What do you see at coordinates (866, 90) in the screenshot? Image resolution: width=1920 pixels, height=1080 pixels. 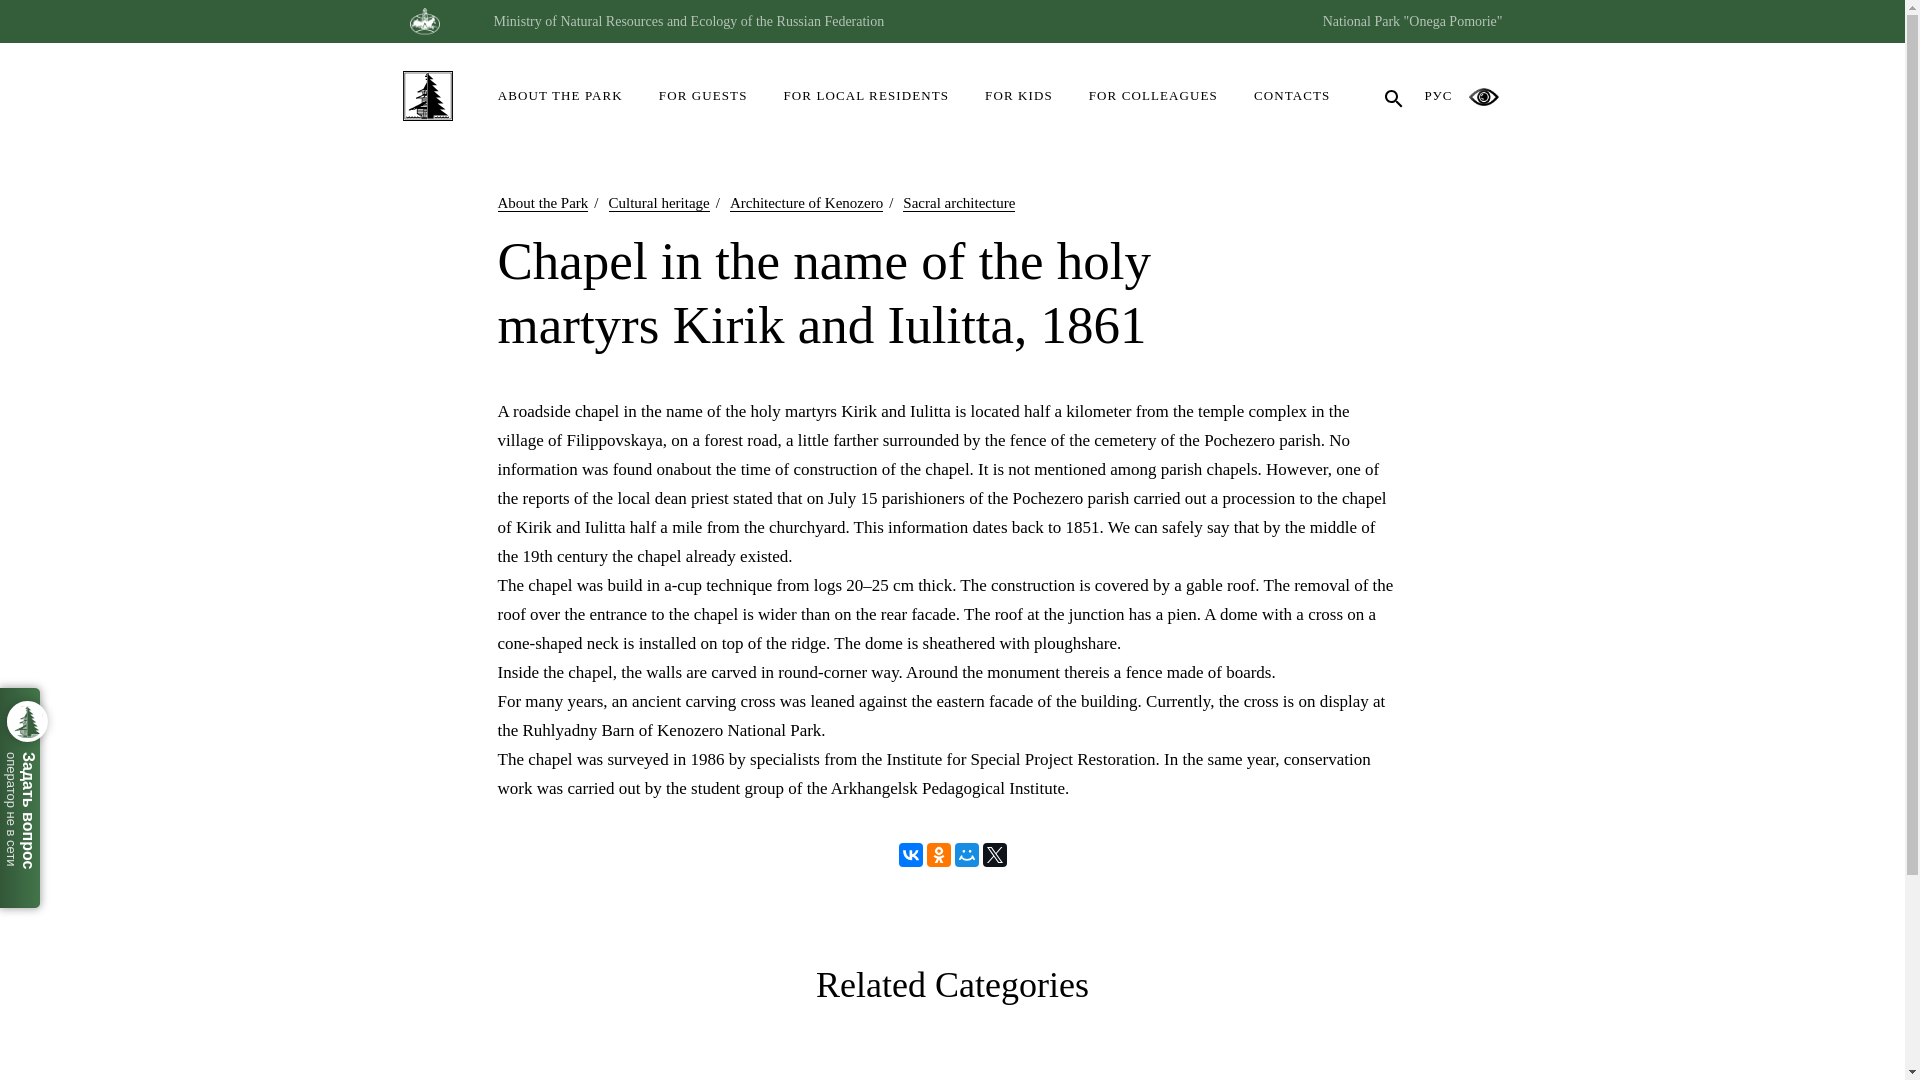 I see `FOR LOCAL RESIDENTS` at bounding box center [866, 90].